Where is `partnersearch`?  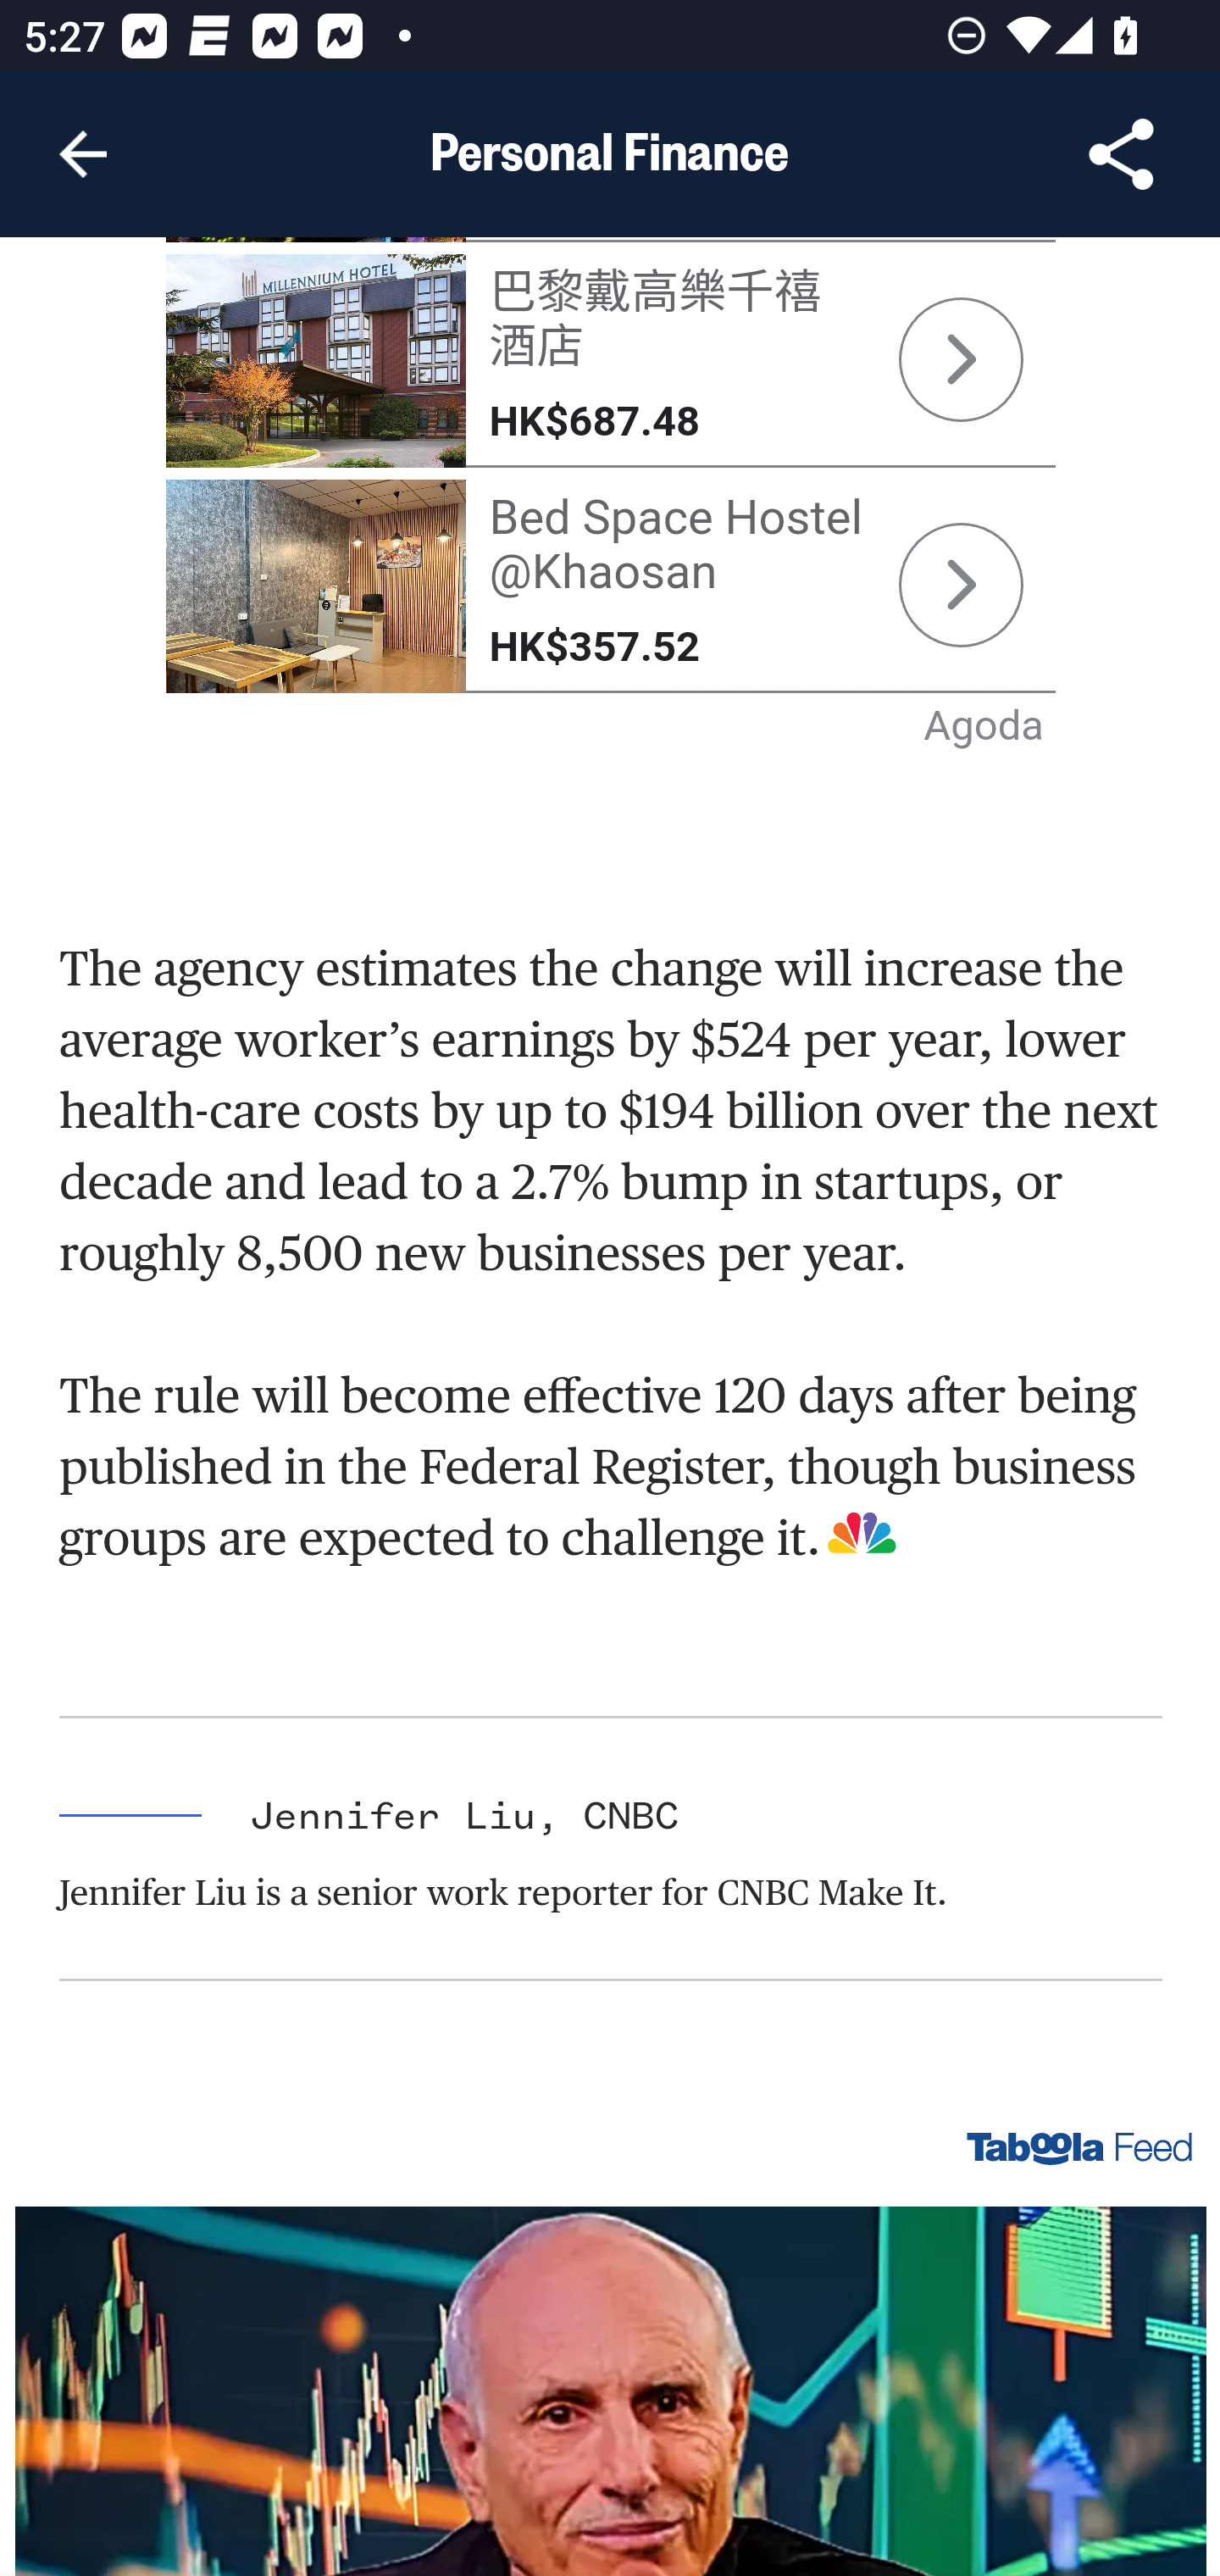
partnersearch is located at coordinates (317, 585).